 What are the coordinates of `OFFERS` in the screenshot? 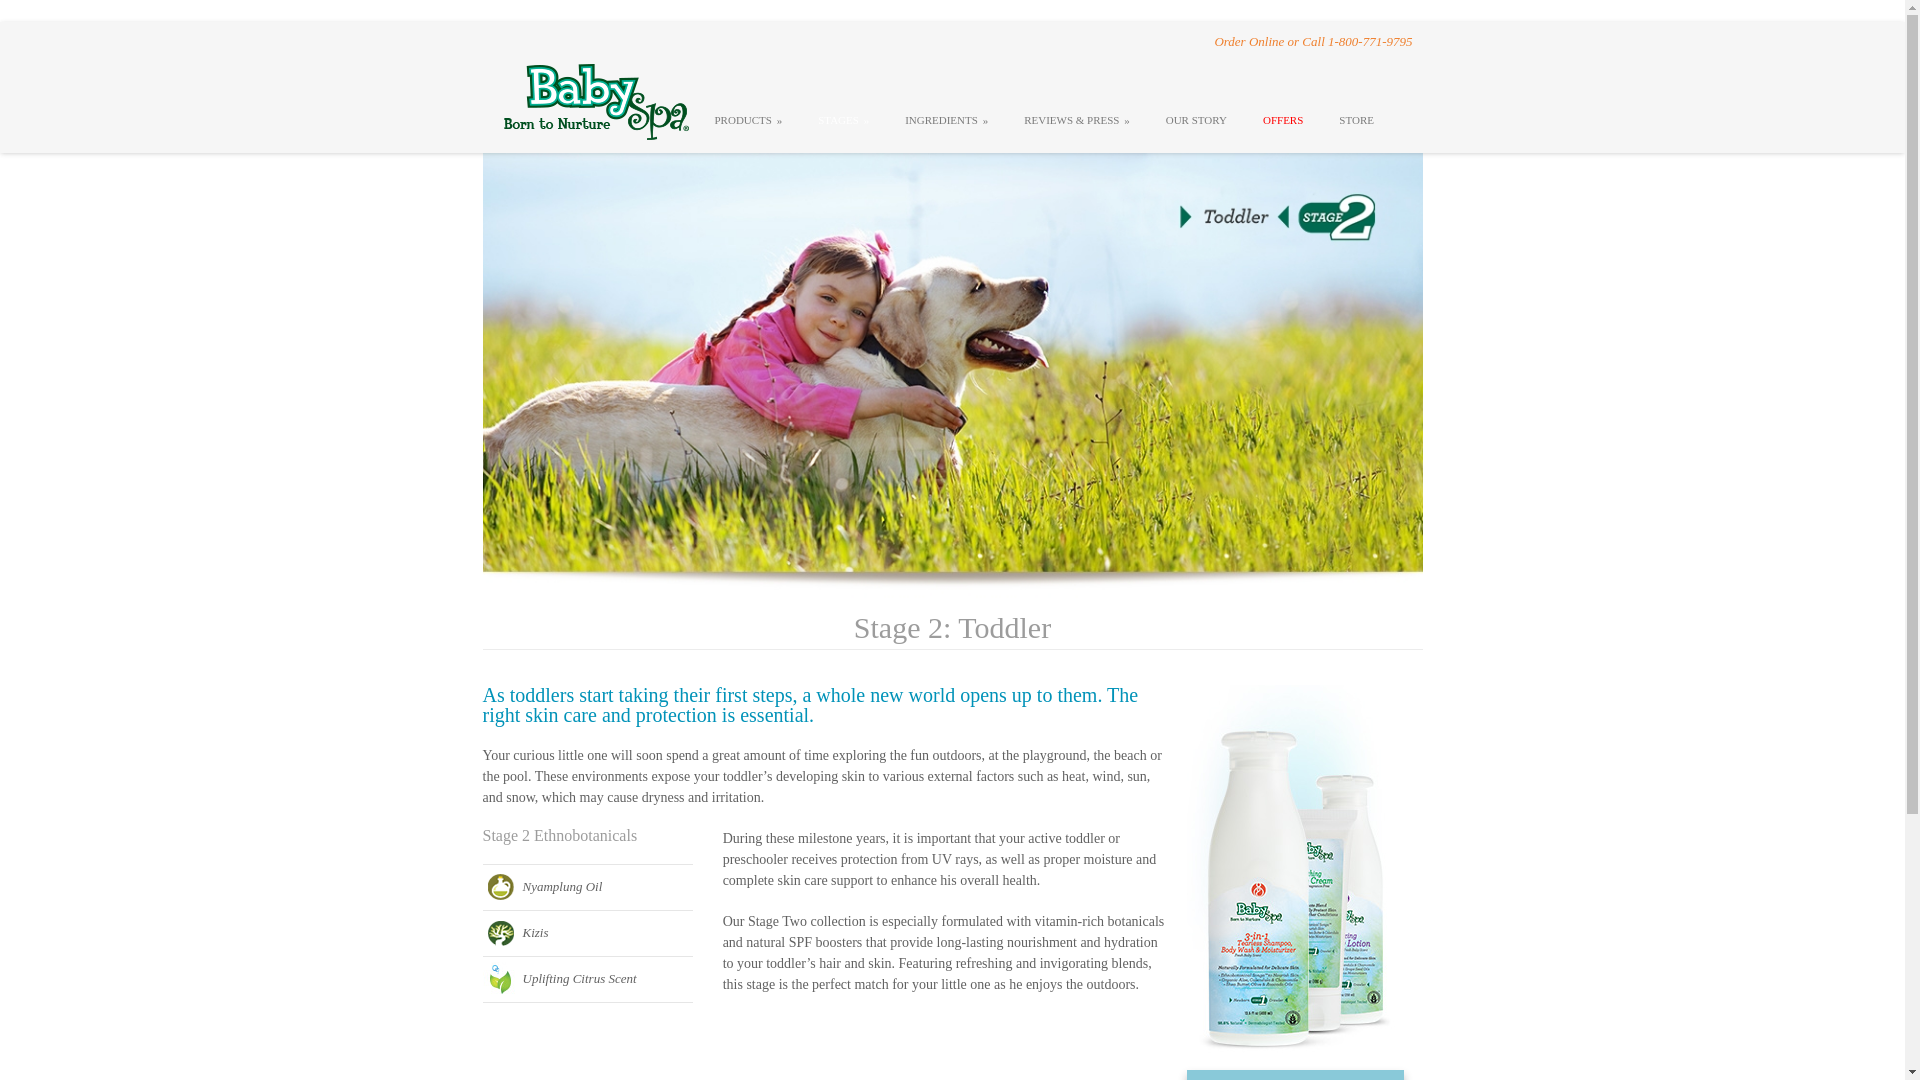 It's located at (1282, 115).